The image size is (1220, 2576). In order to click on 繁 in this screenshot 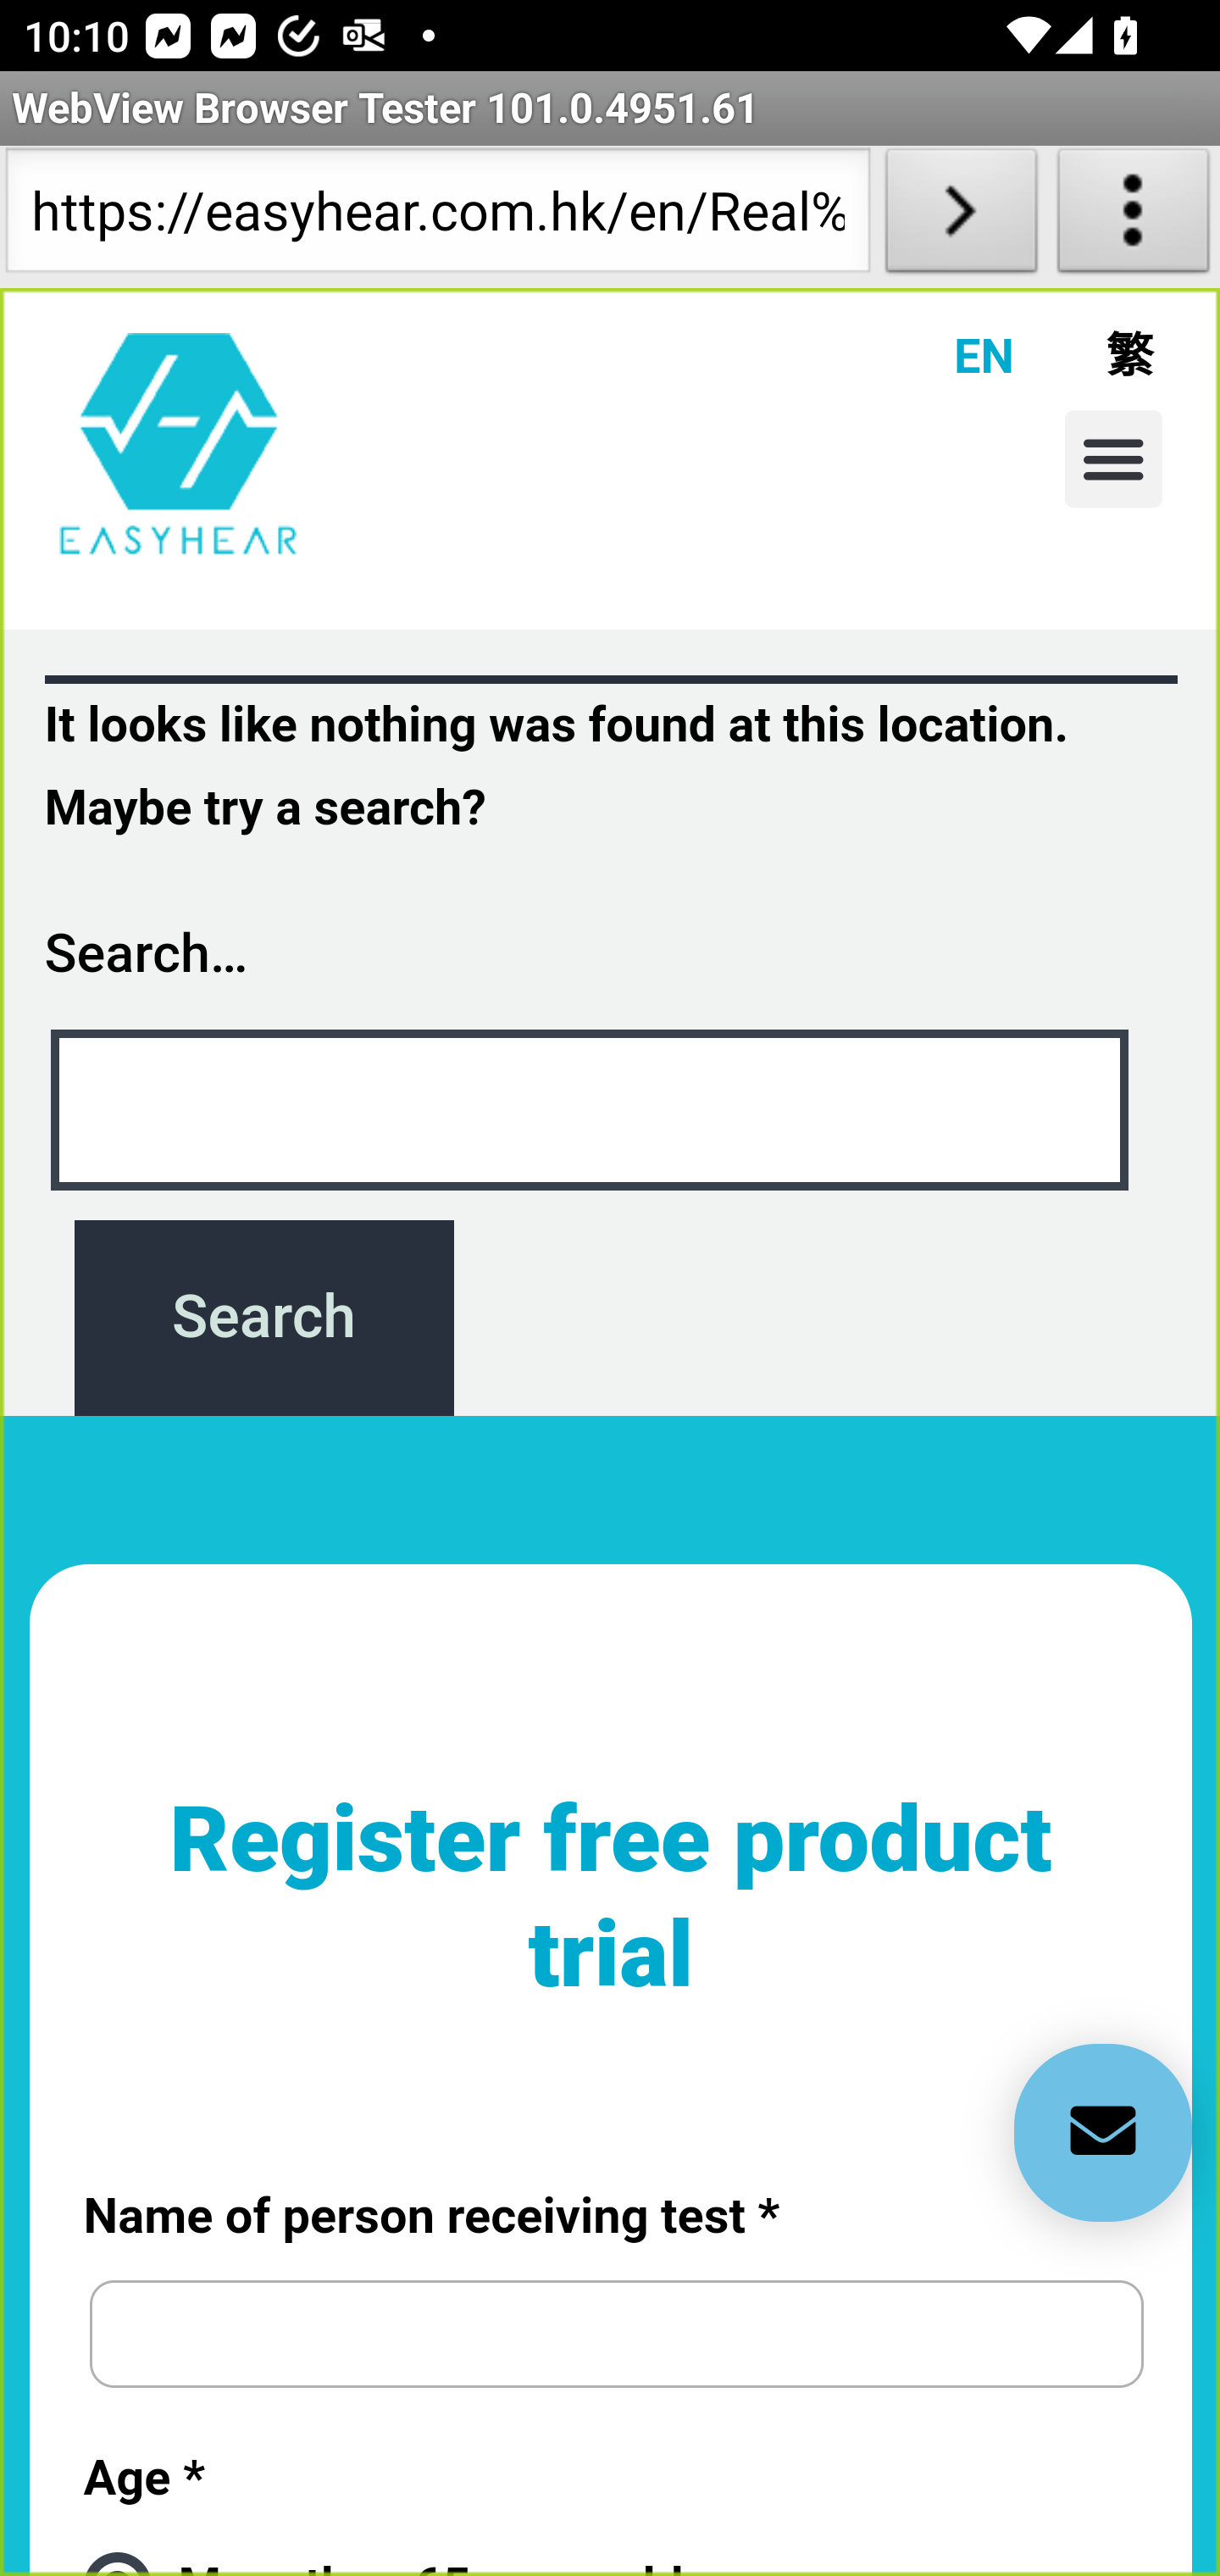, I will do `click(1084, 354)`.